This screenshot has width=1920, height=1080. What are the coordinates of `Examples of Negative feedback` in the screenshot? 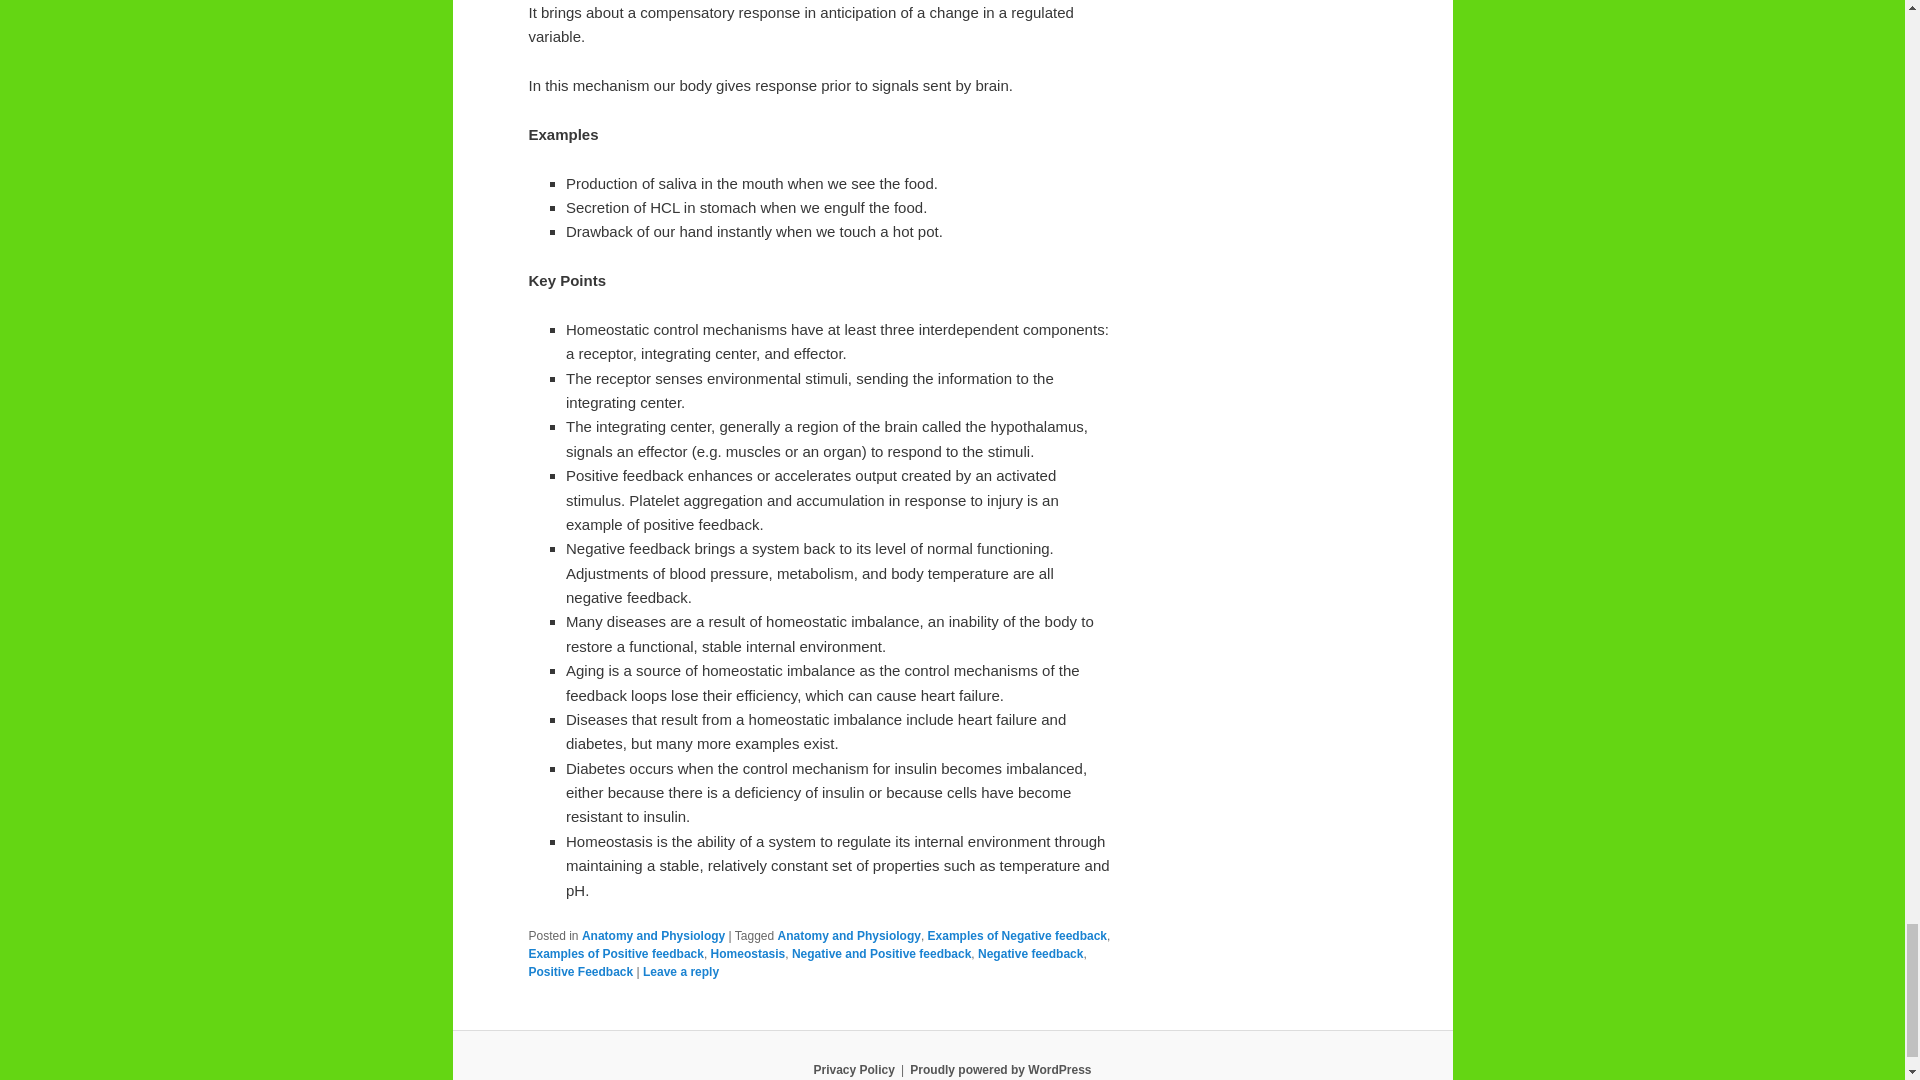 It's located at (1017, 935).